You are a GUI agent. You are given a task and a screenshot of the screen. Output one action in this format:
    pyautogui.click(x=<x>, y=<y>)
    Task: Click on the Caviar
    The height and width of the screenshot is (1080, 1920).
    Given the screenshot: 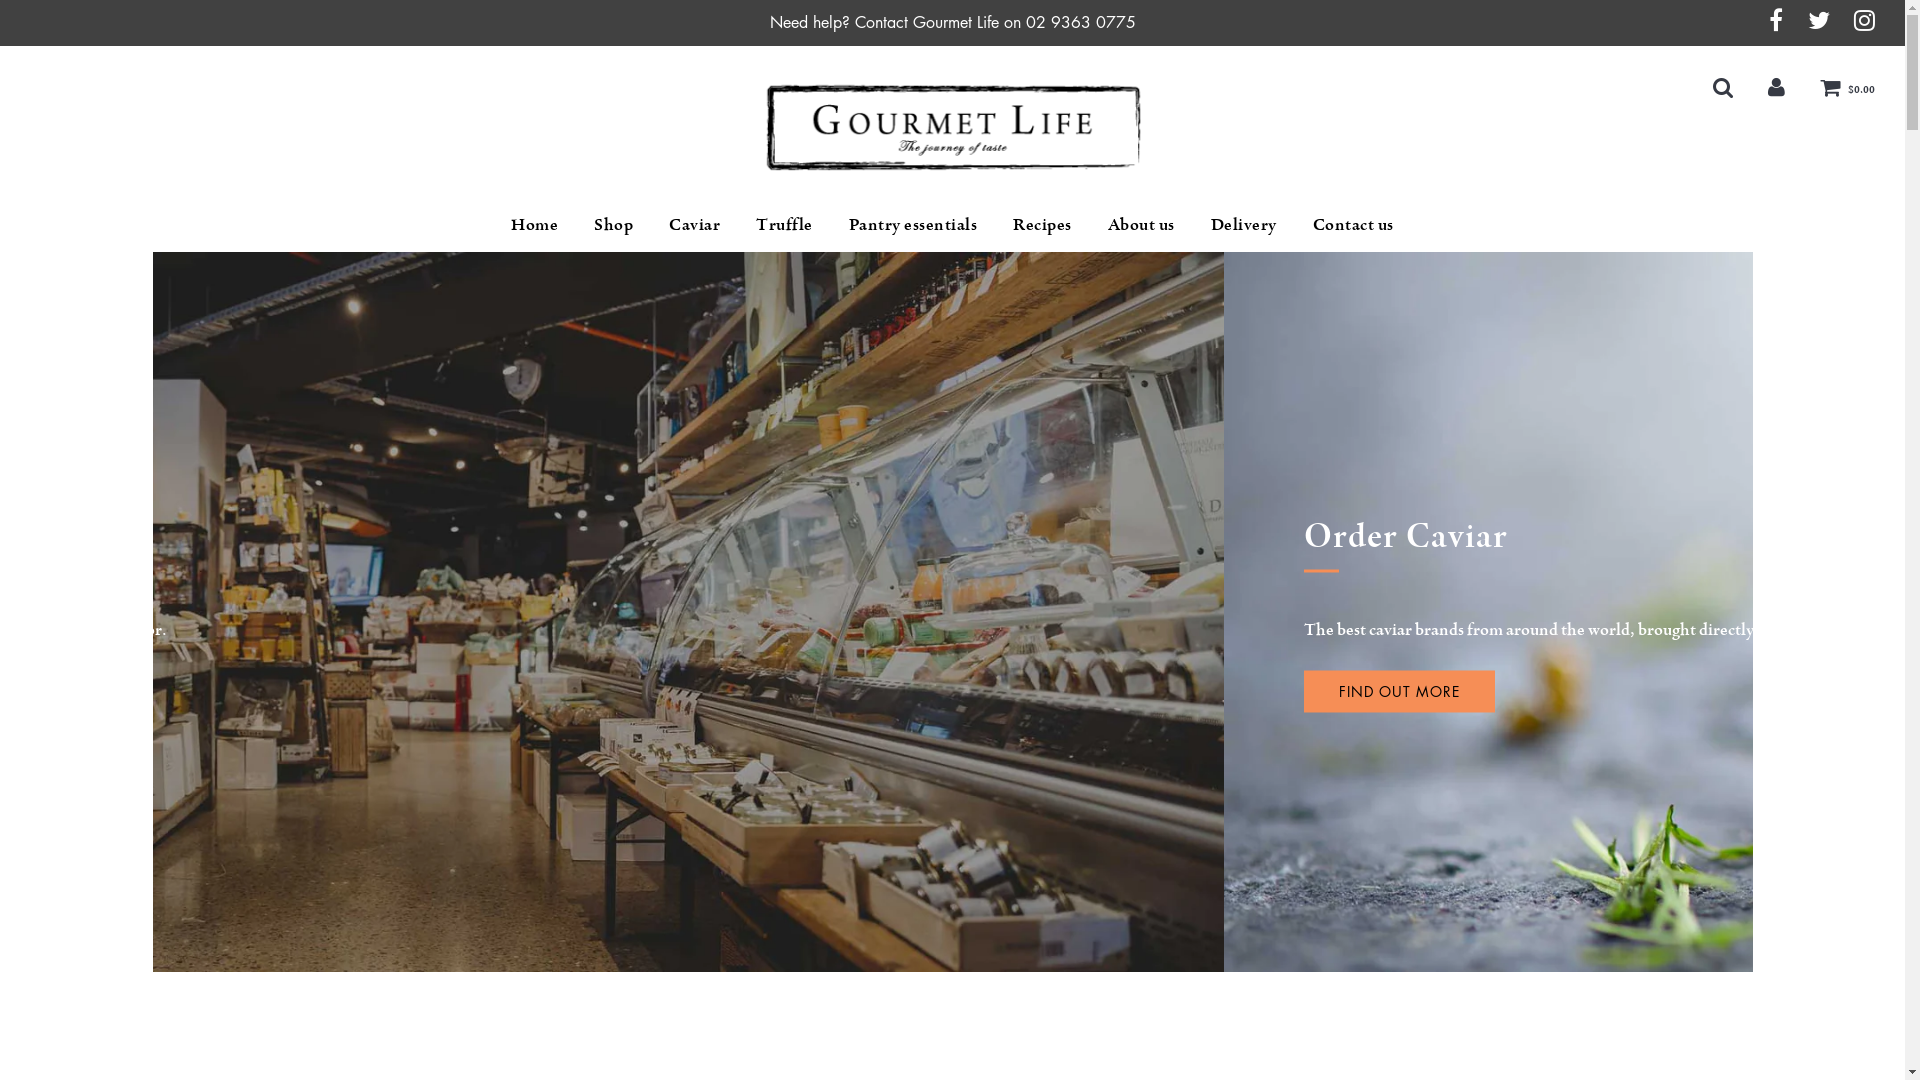 What is the action you would take?
    pyautogui.click(x=694, y=224)
    